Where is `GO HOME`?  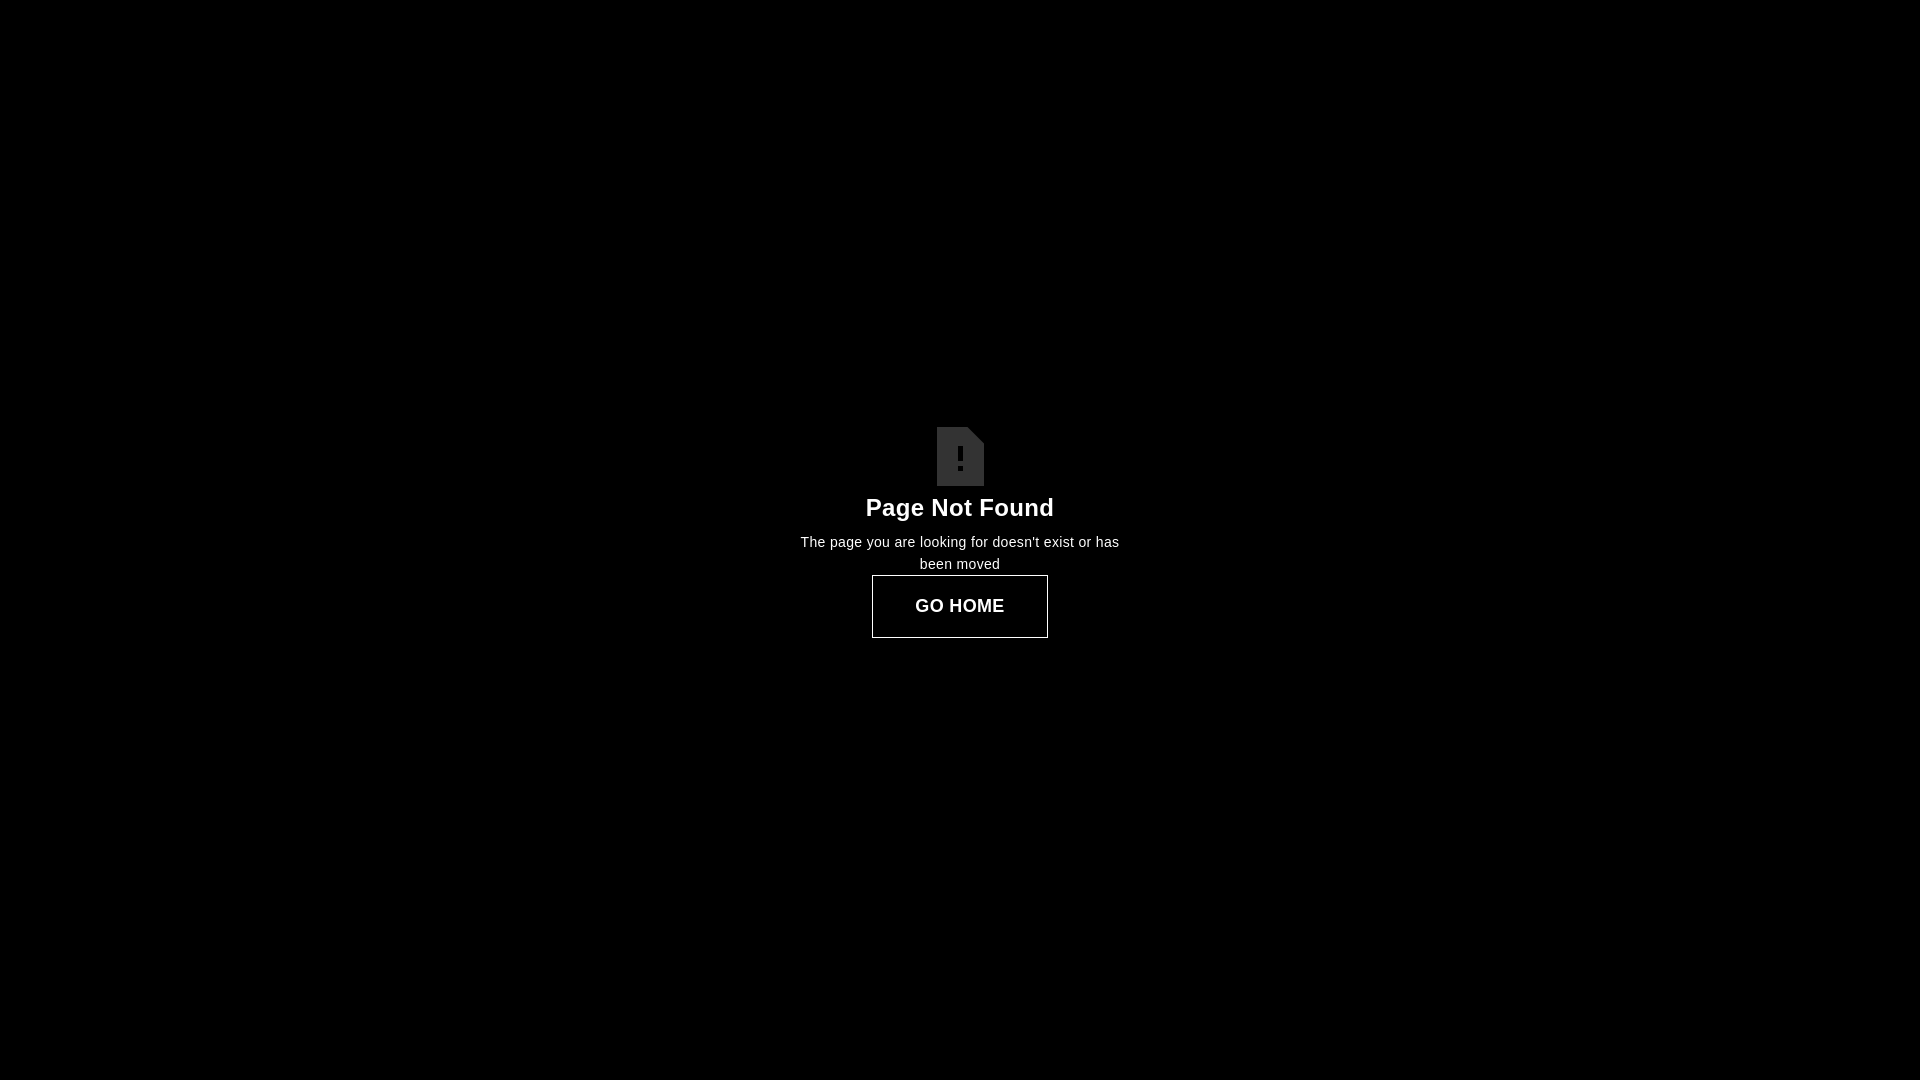 GO HOME is located at coordinates (960, 606).